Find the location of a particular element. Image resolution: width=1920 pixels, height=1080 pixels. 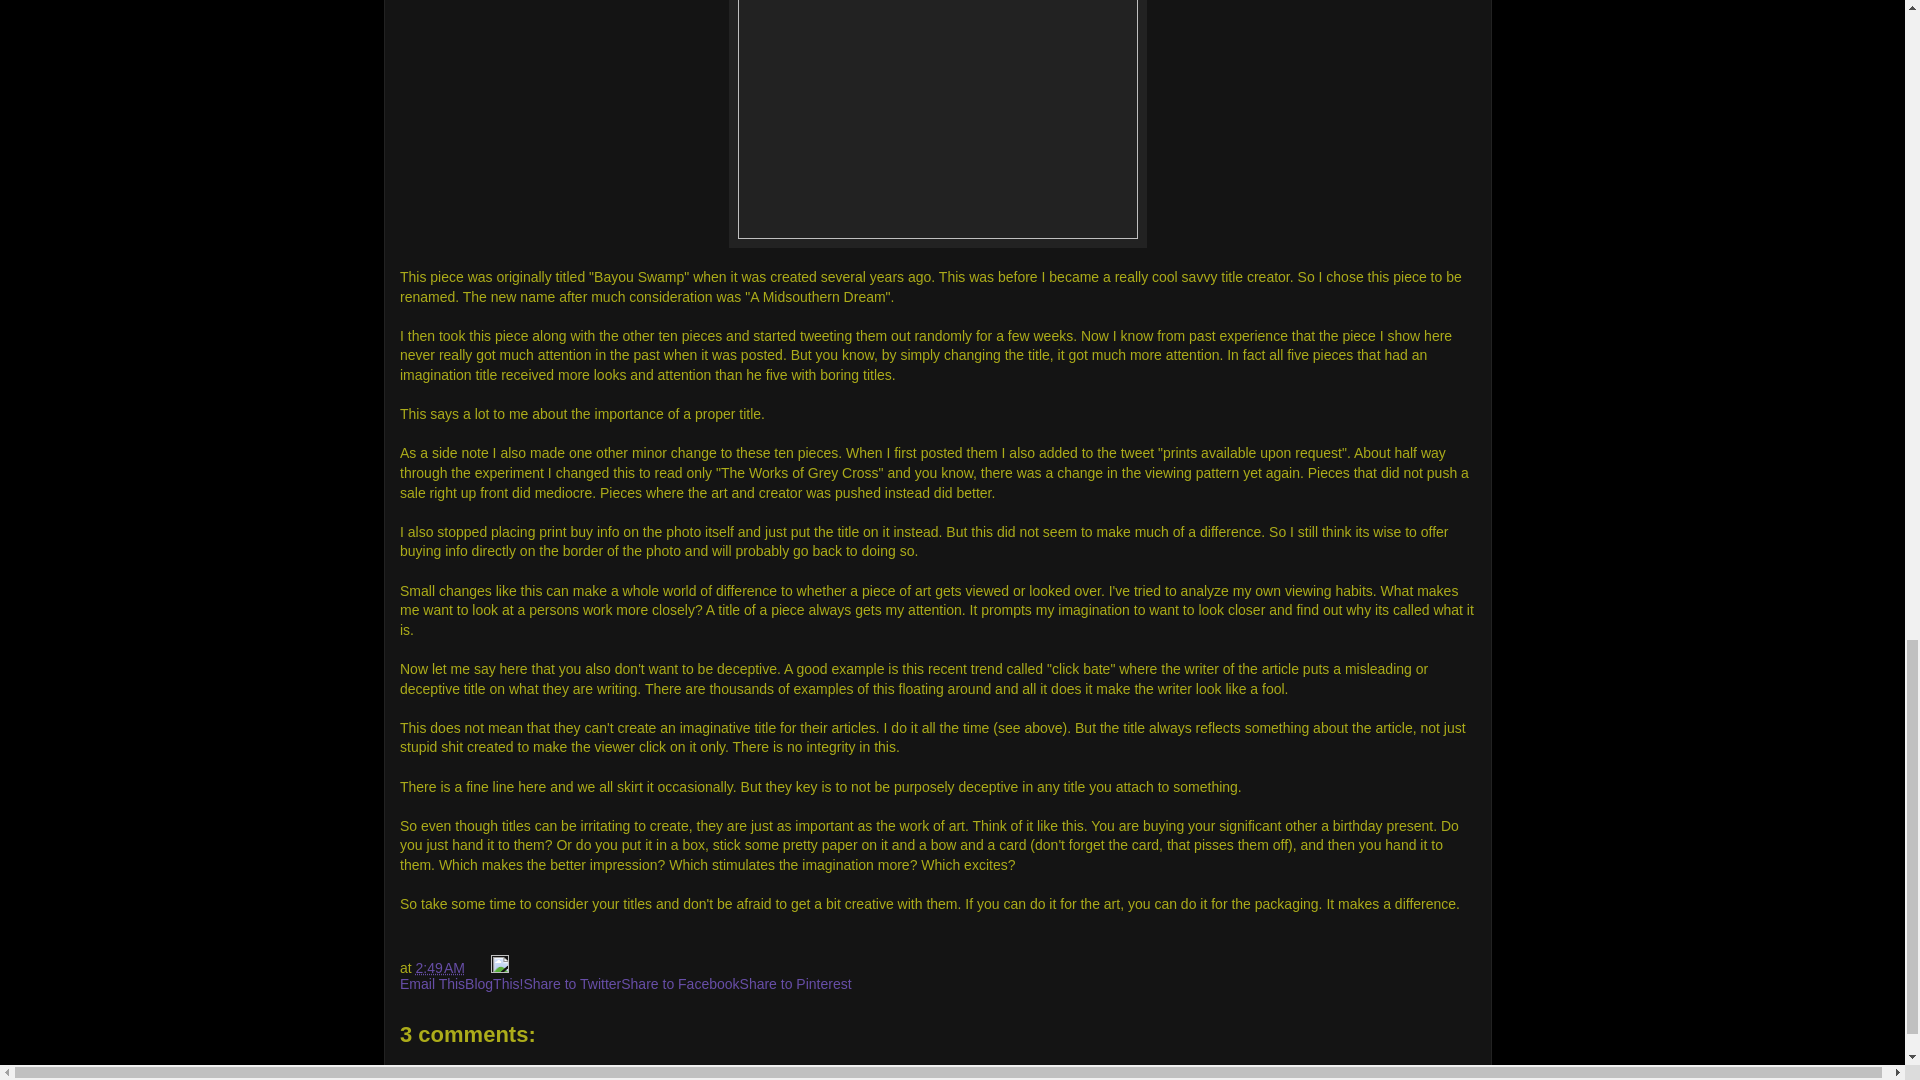

permanent link is located at coordinates (440, 968).